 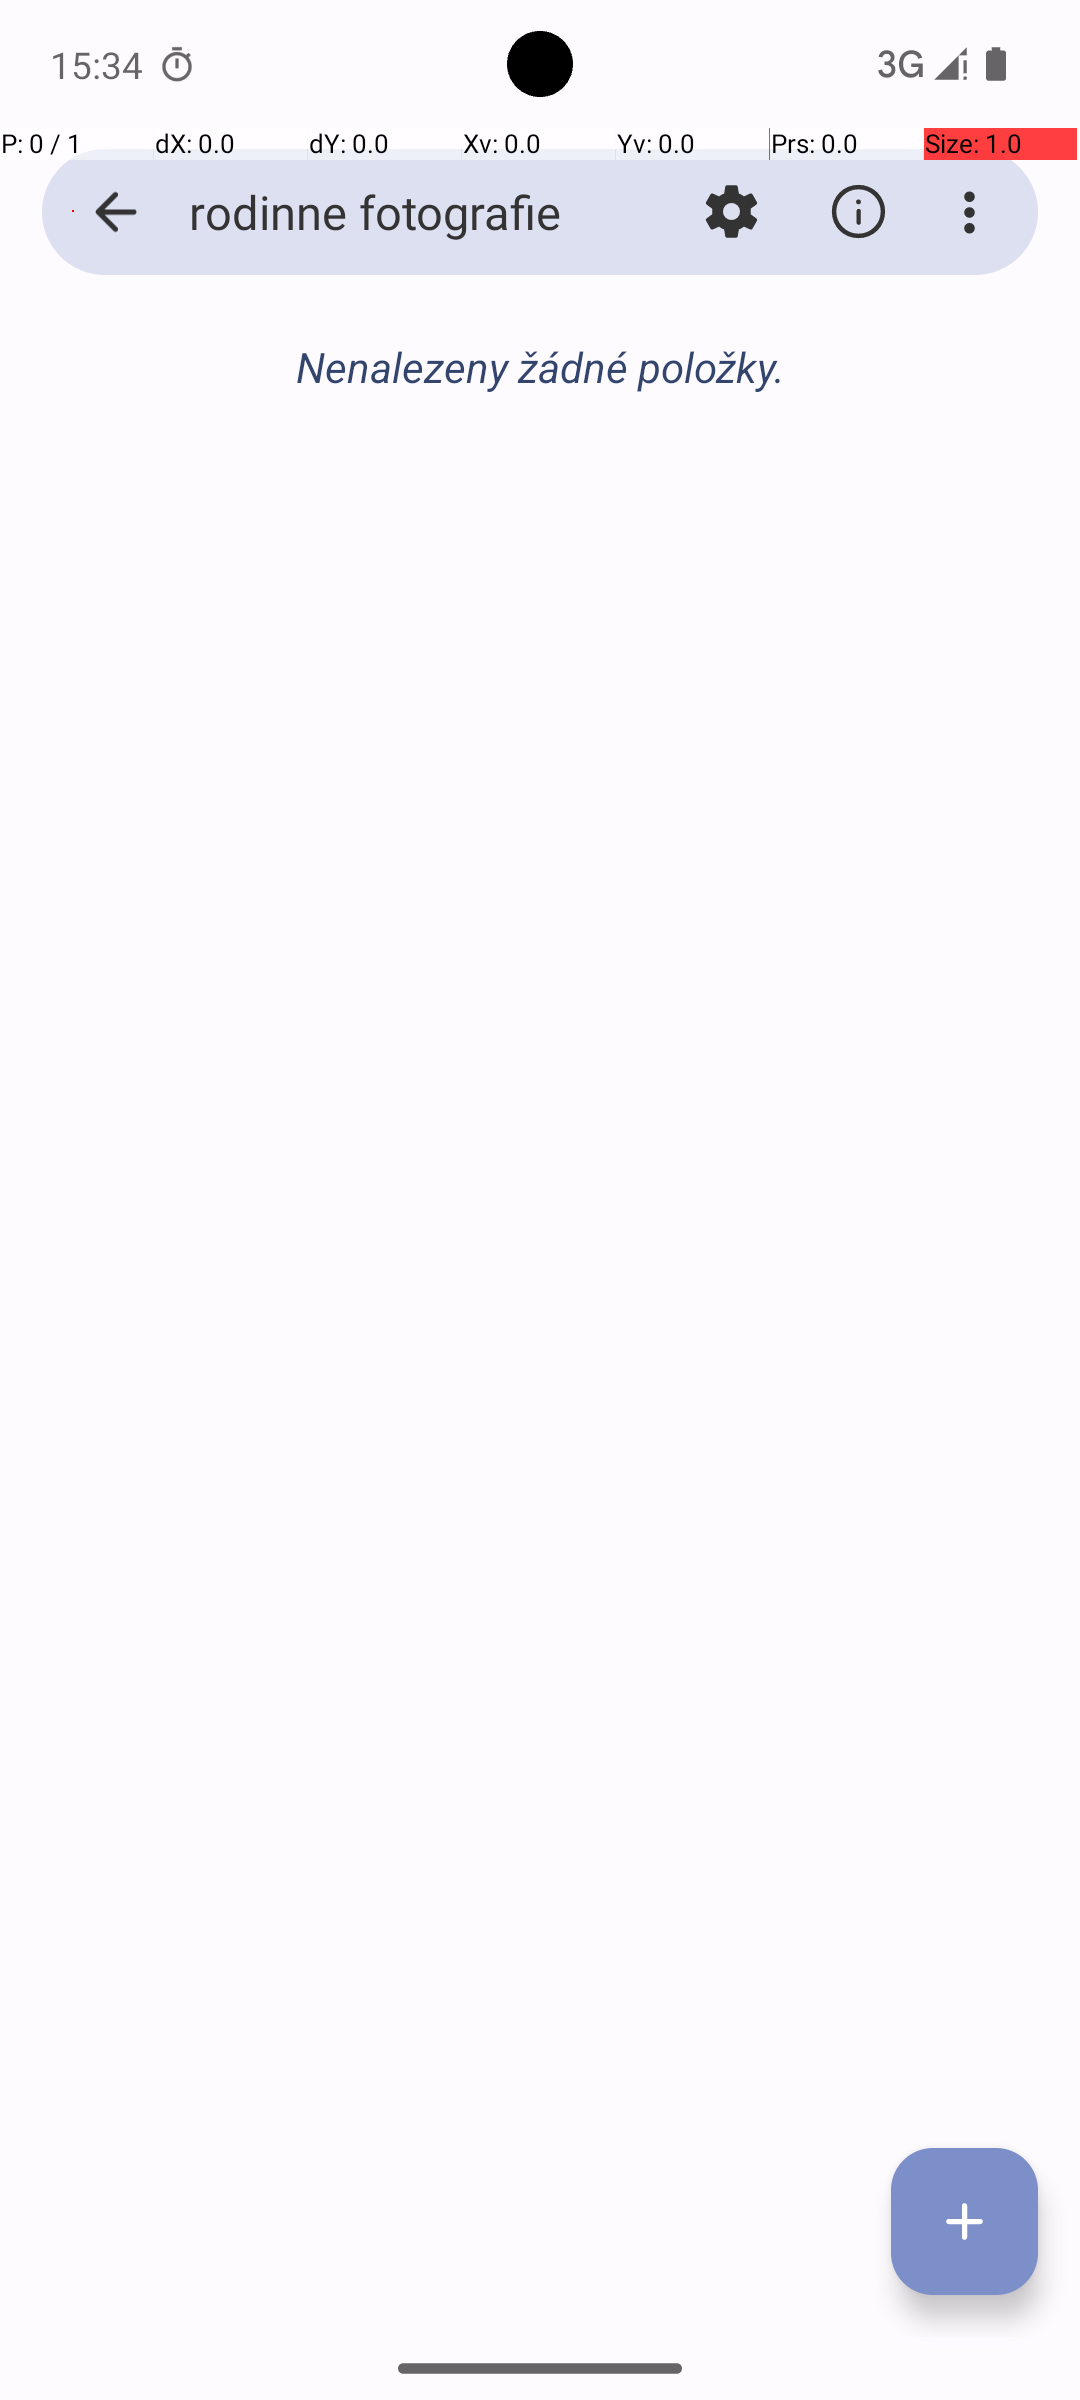 What do you see at coordinates (540, 476) in the screenshot?
I see `Zahajte konverzaci` at bounding box center [540, 476].